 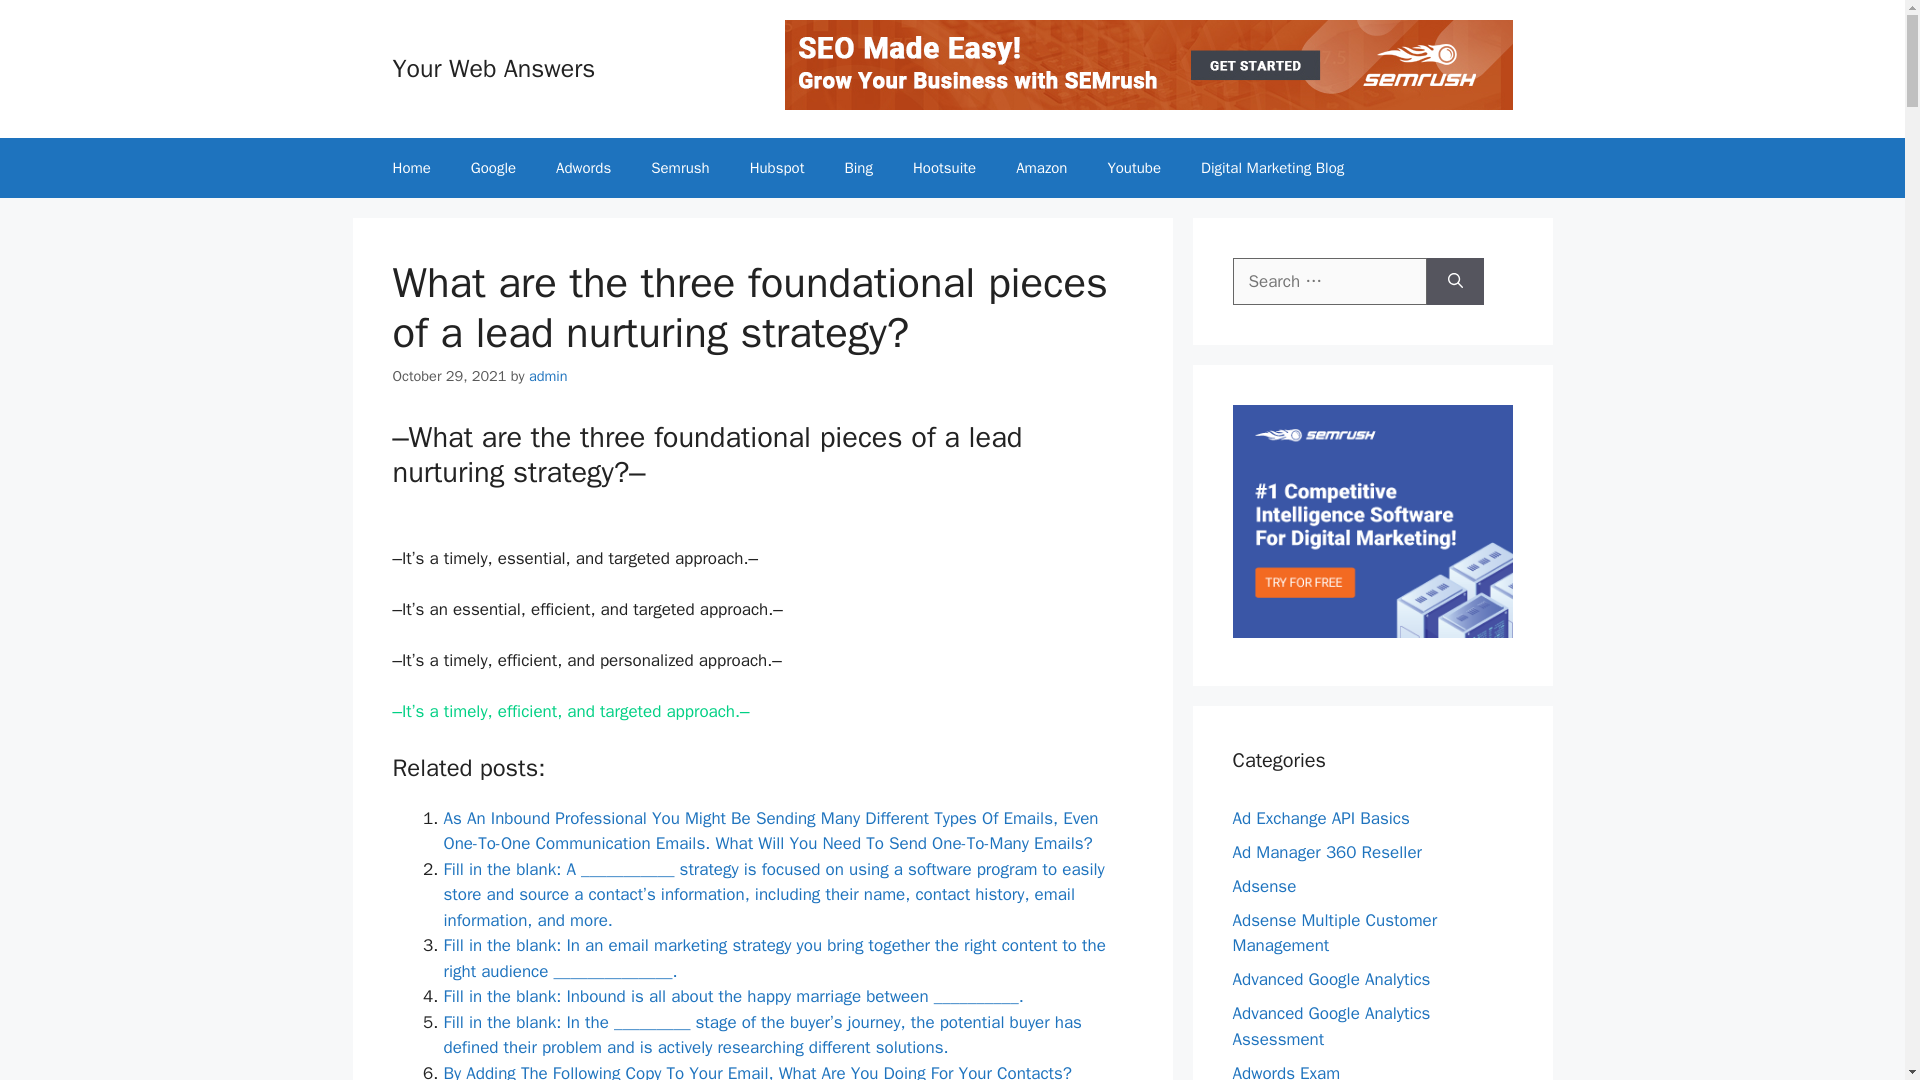 I want to click on Home, so click(x=410, y=168).